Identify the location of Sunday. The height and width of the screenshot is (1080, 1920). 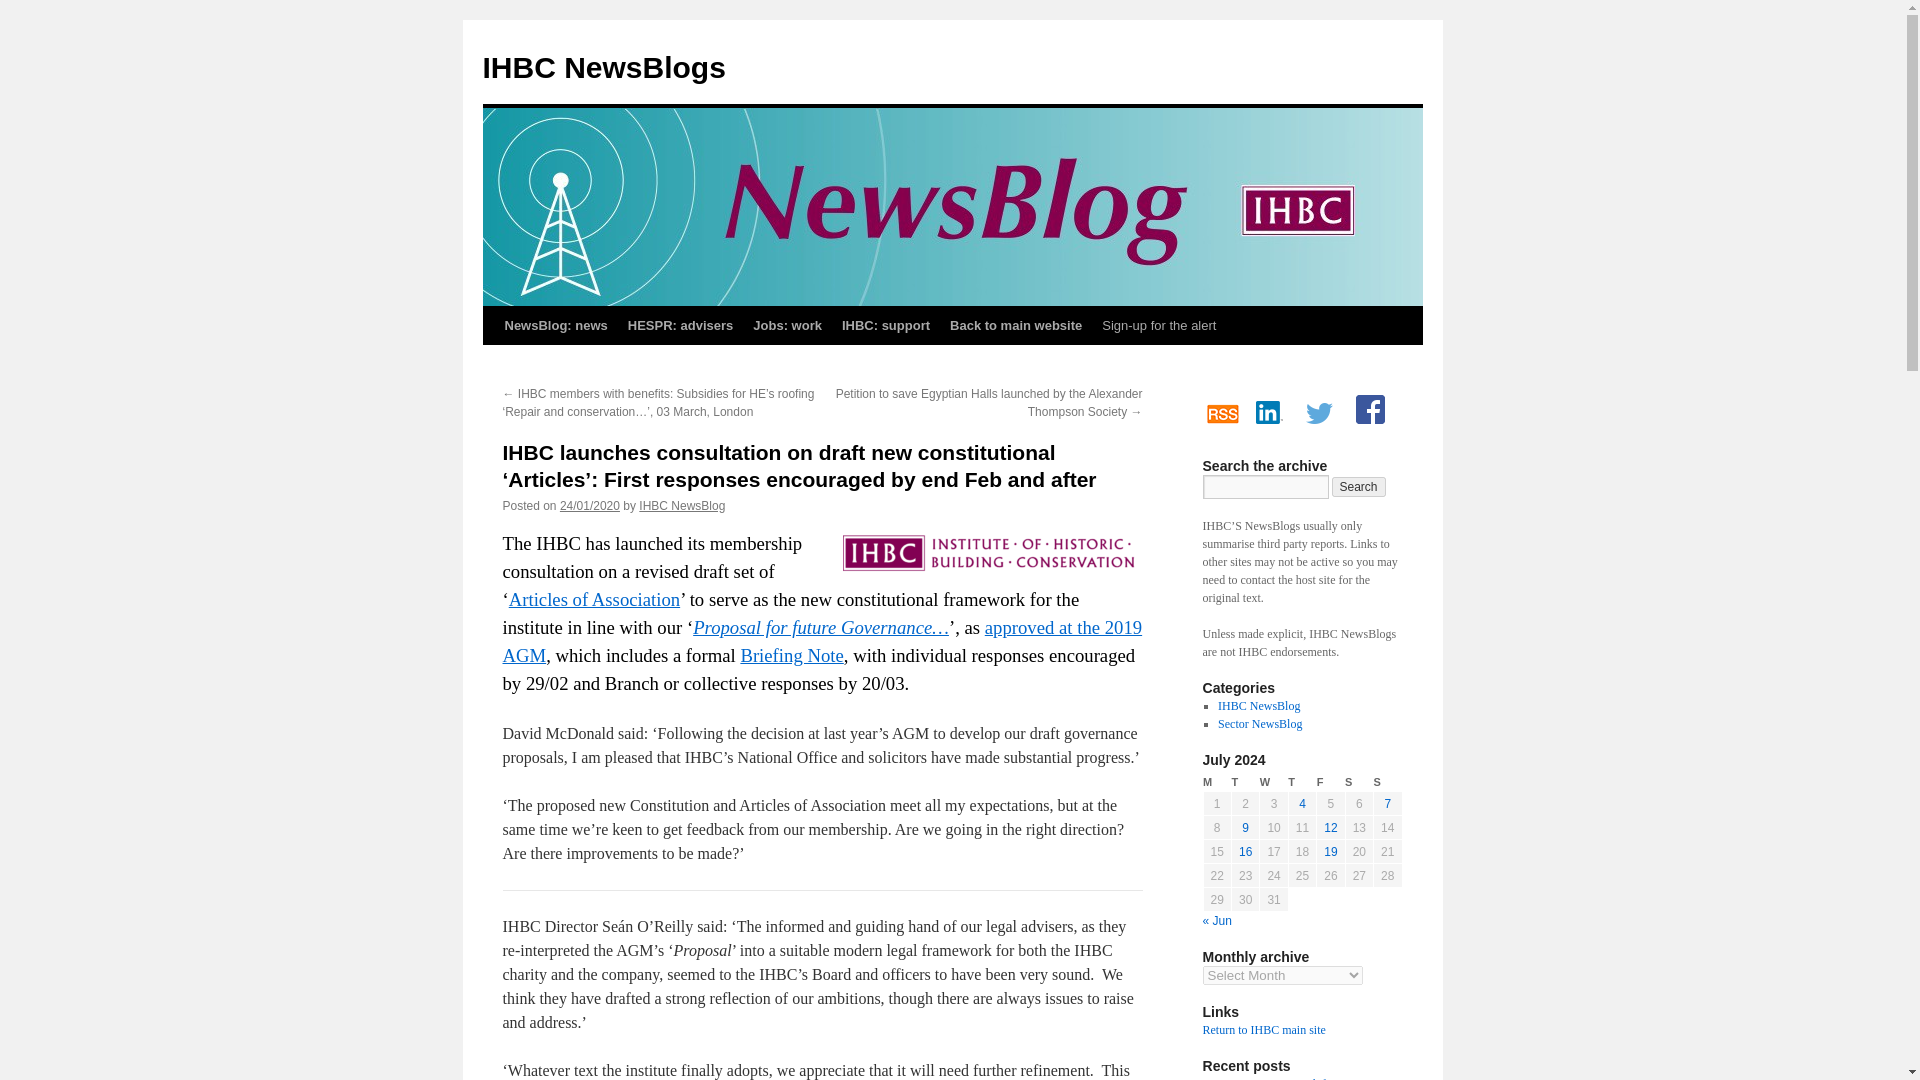
(1388, 782).